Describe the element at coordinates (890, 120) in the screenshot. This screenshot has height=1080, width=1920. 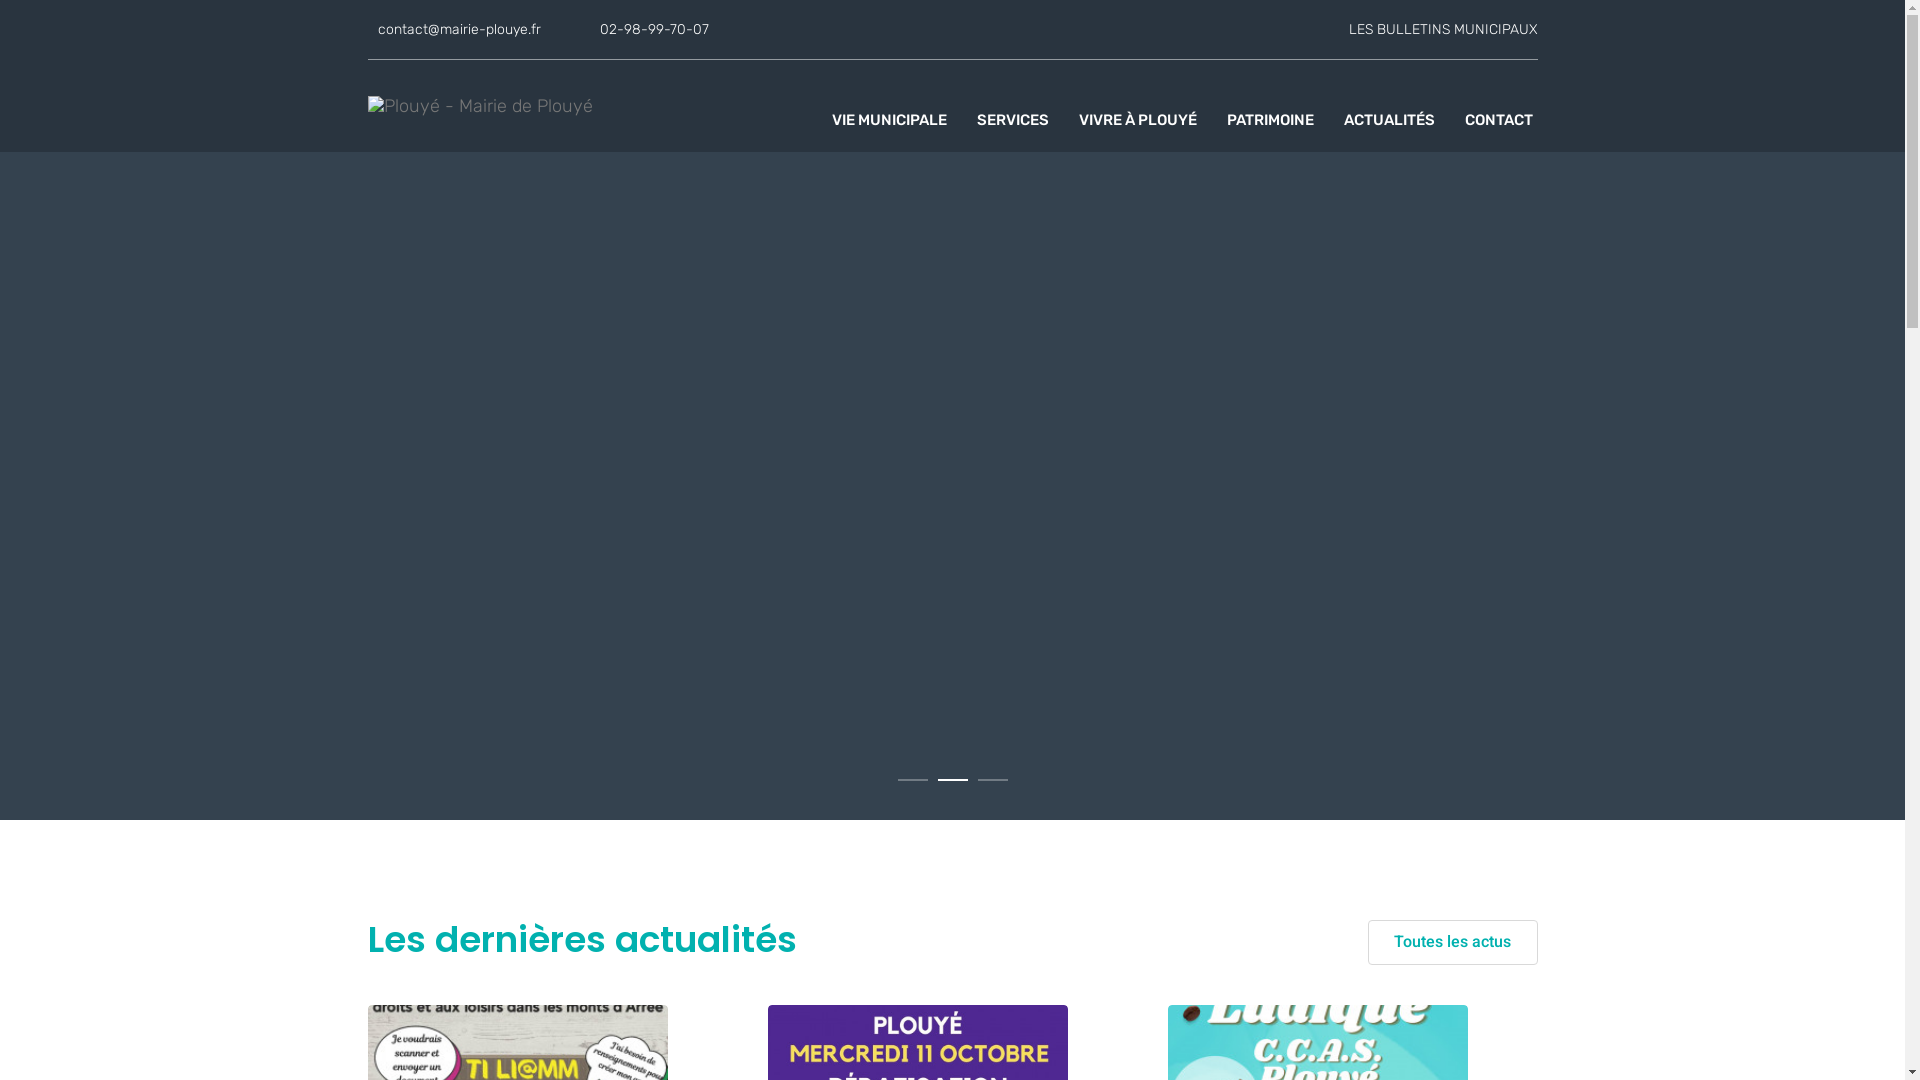
I see `VIE MUNICIPALE` at that location.